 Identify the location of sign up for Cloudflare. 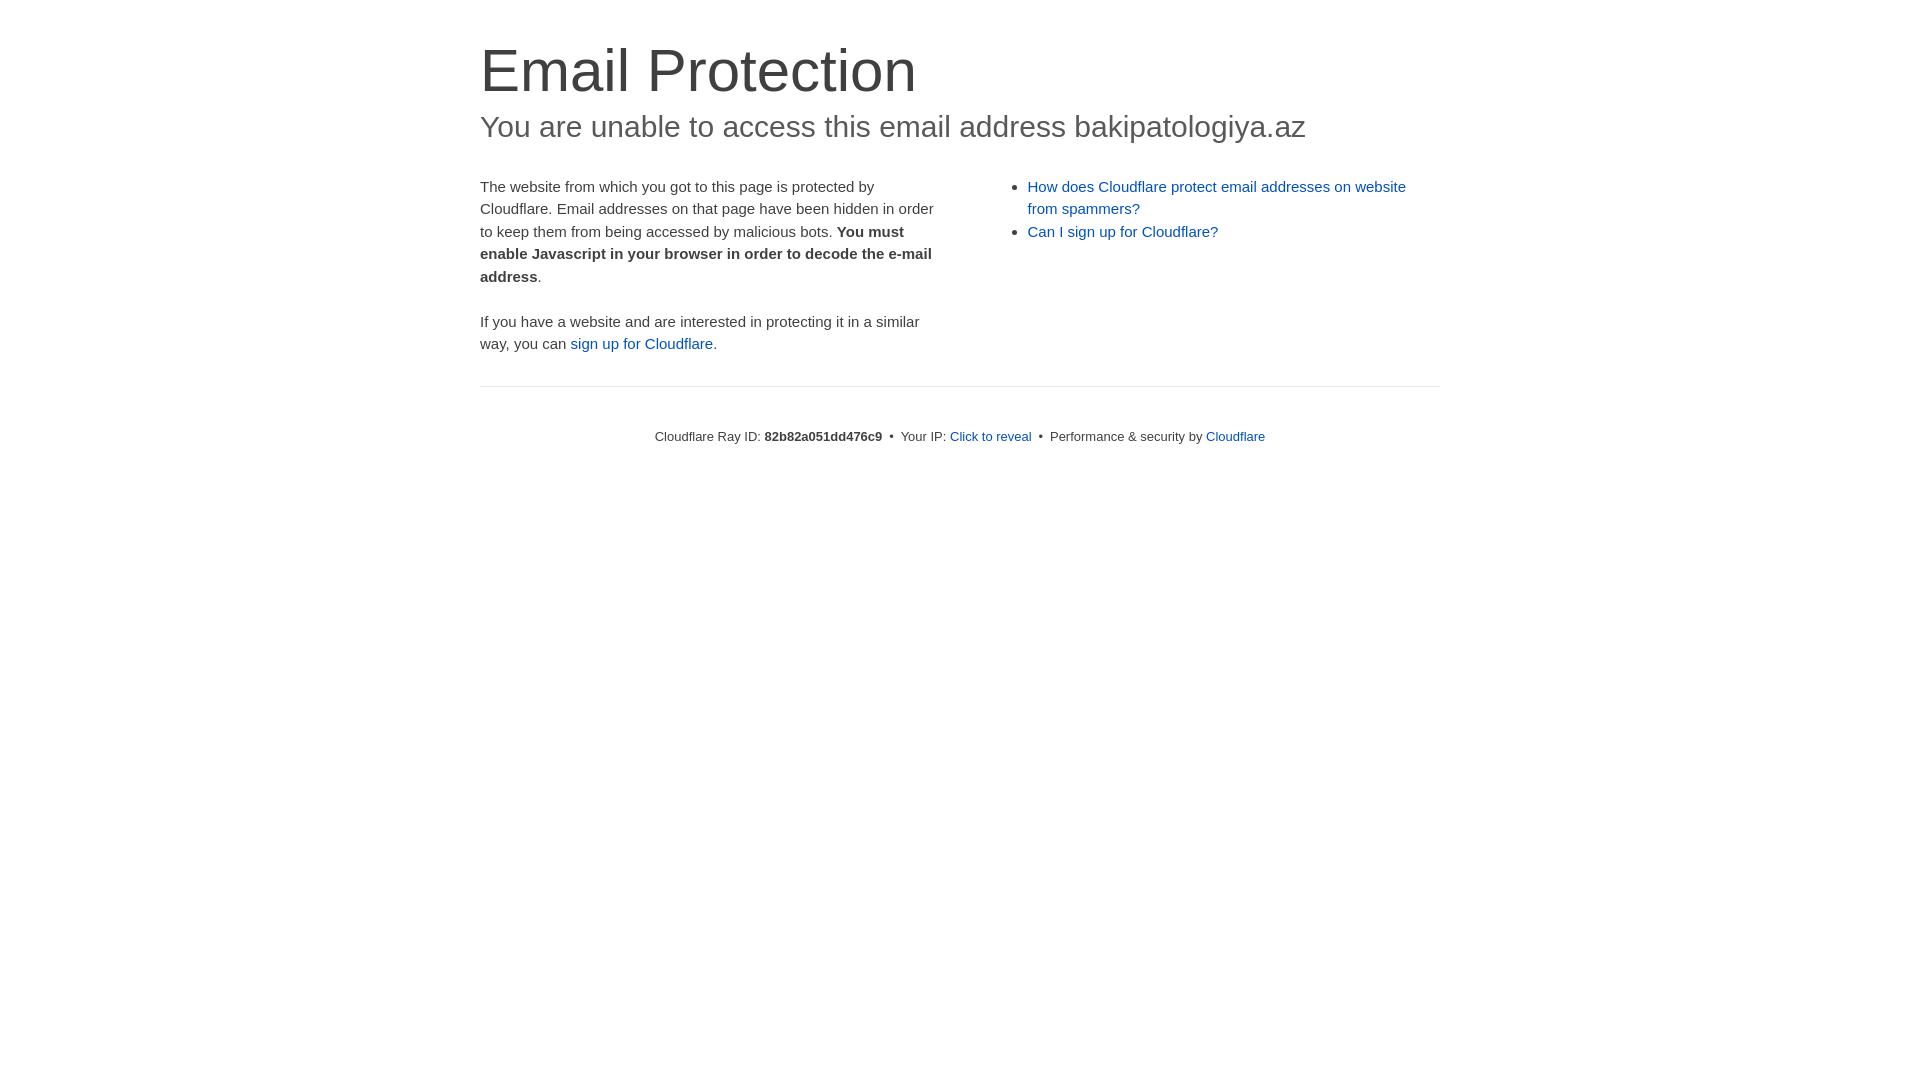
(642, 344).